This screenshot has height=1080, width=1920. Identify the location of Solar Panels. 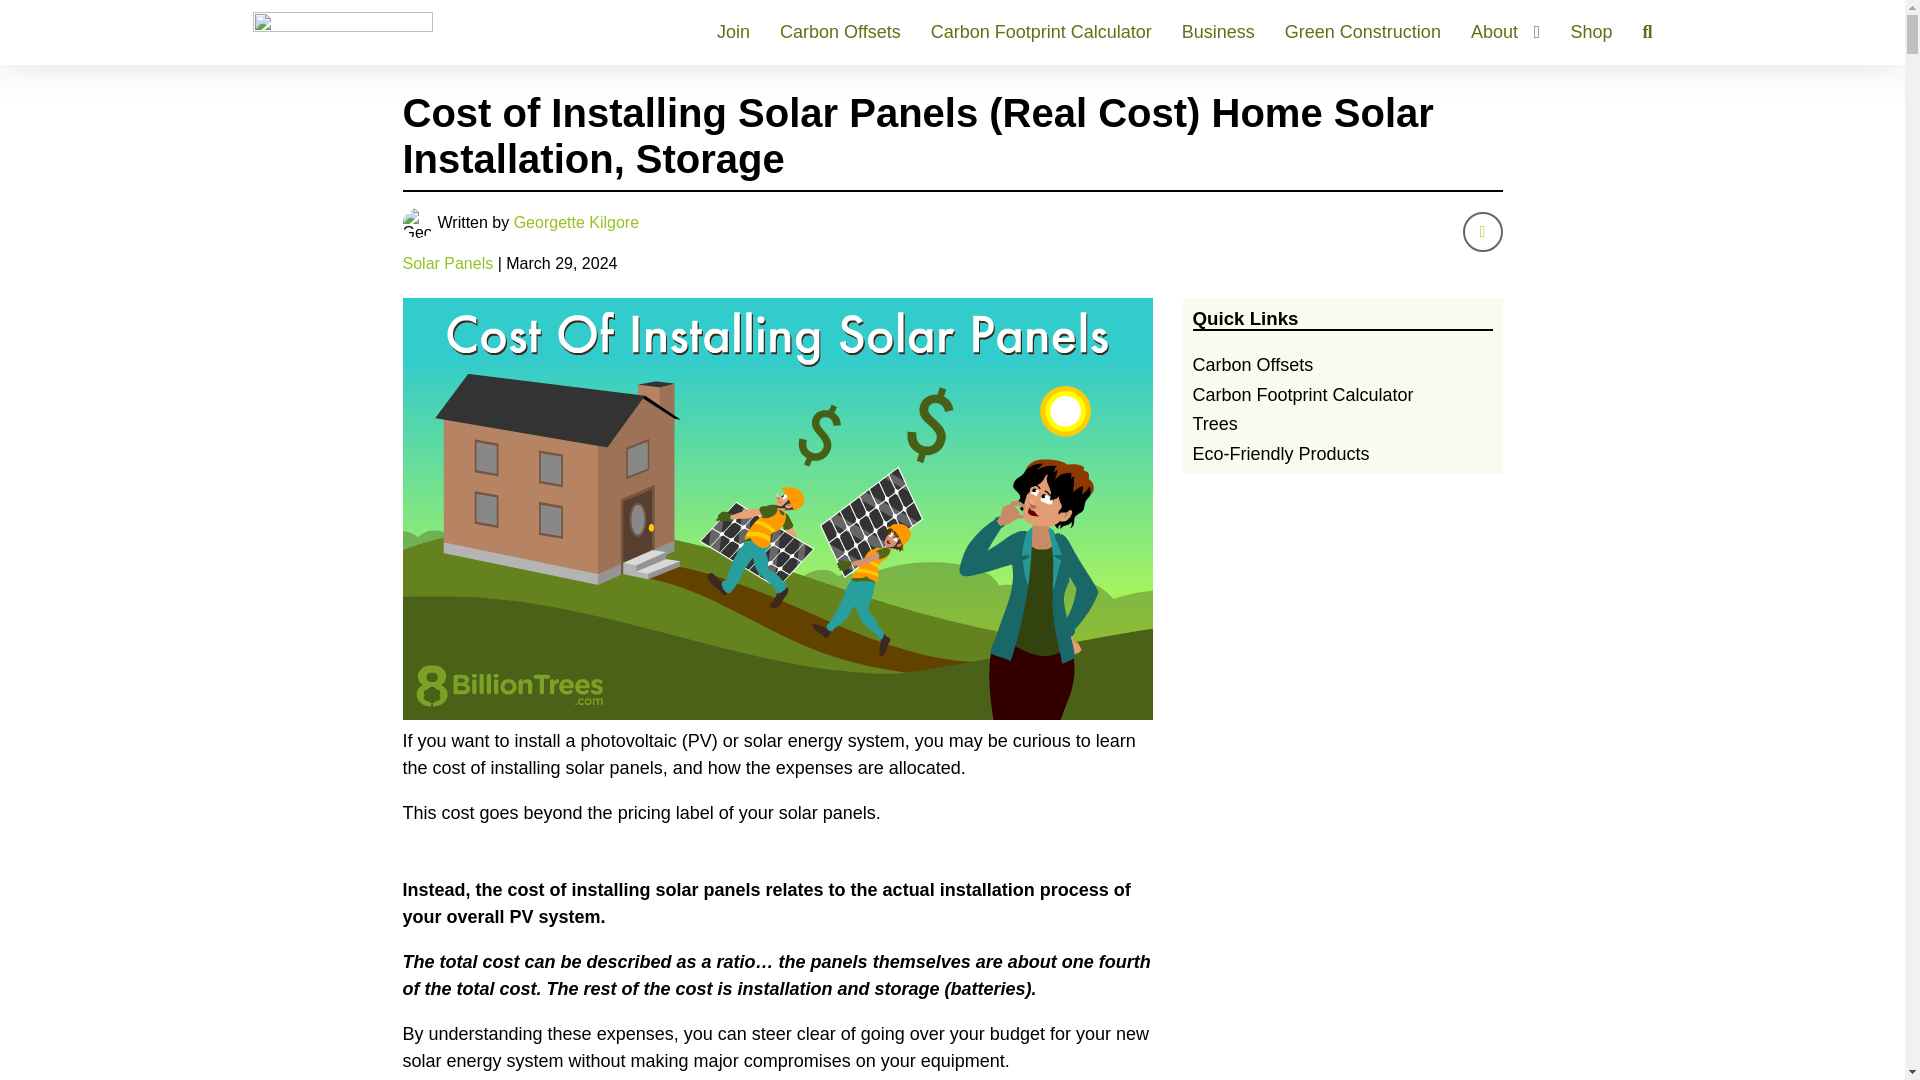
(447, 263).